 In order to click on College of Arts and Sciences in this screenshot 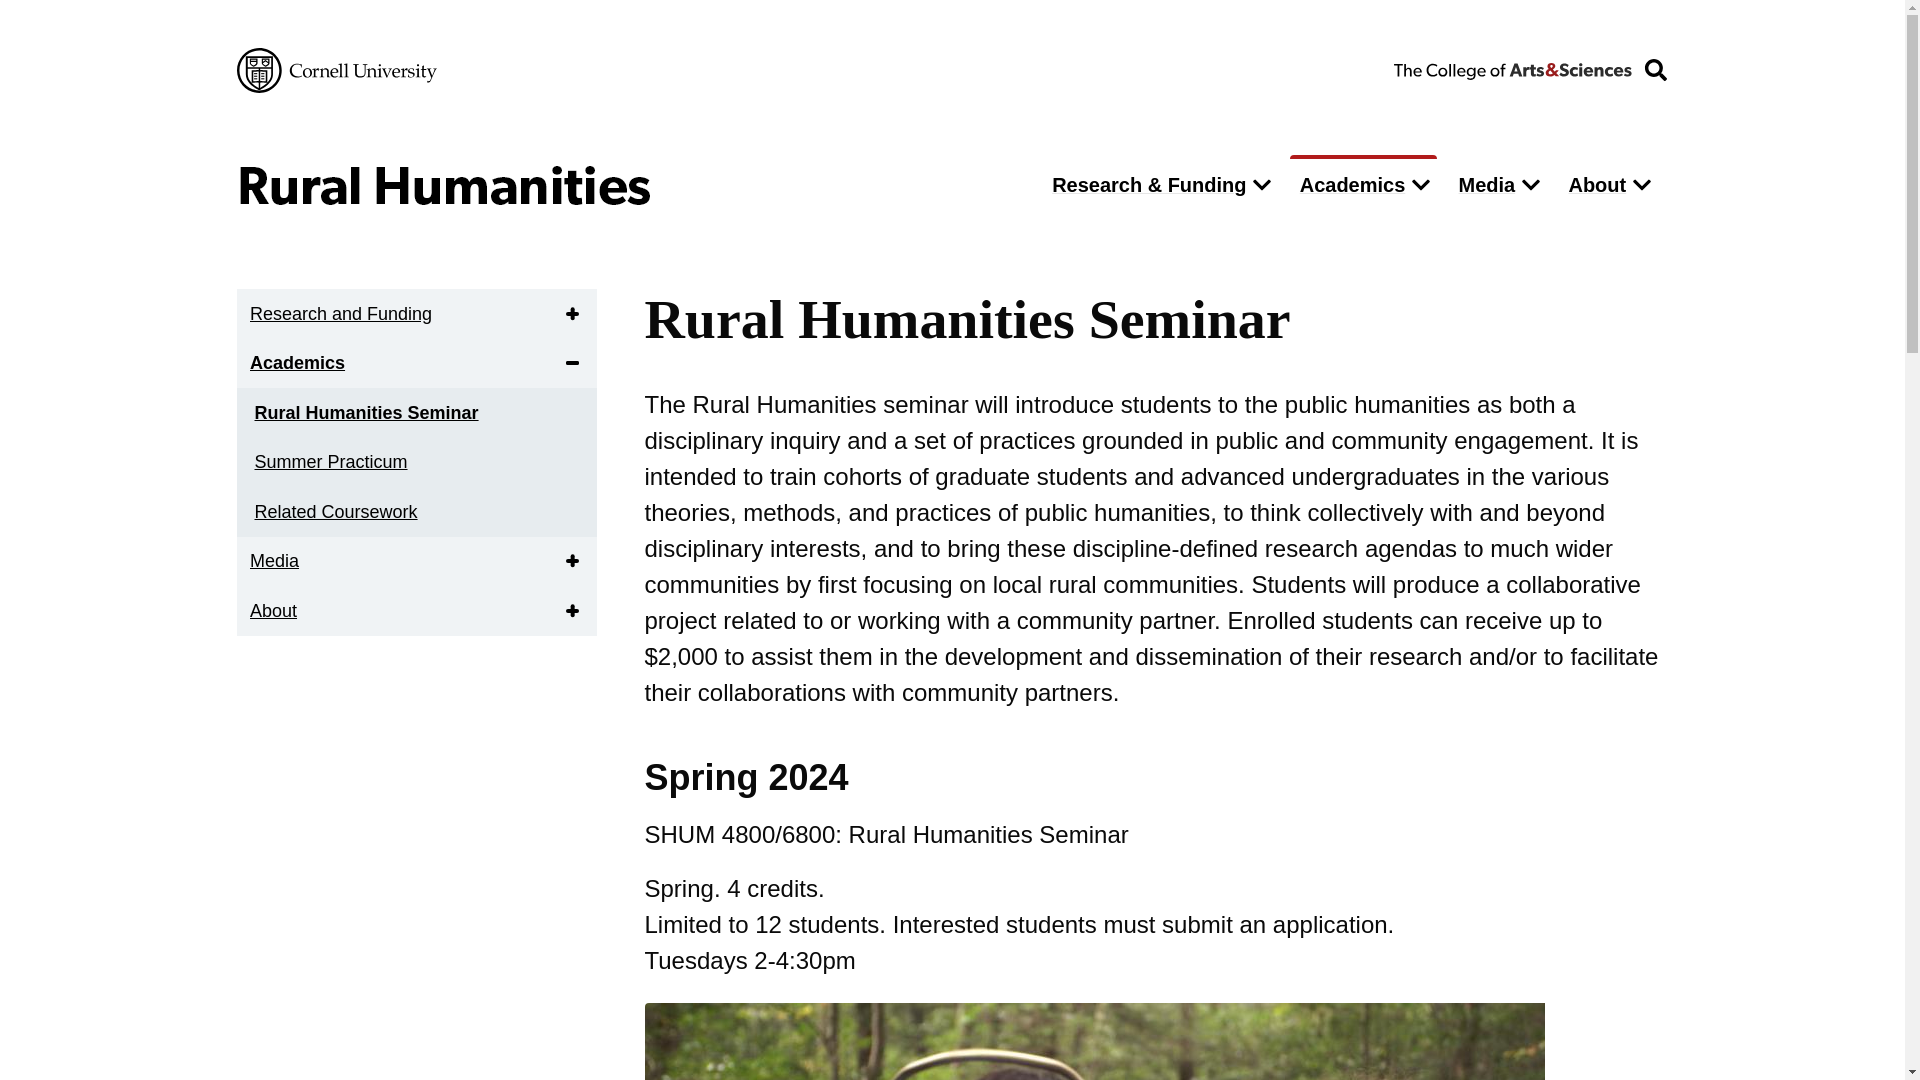, I will do `click(1512, 69)`.